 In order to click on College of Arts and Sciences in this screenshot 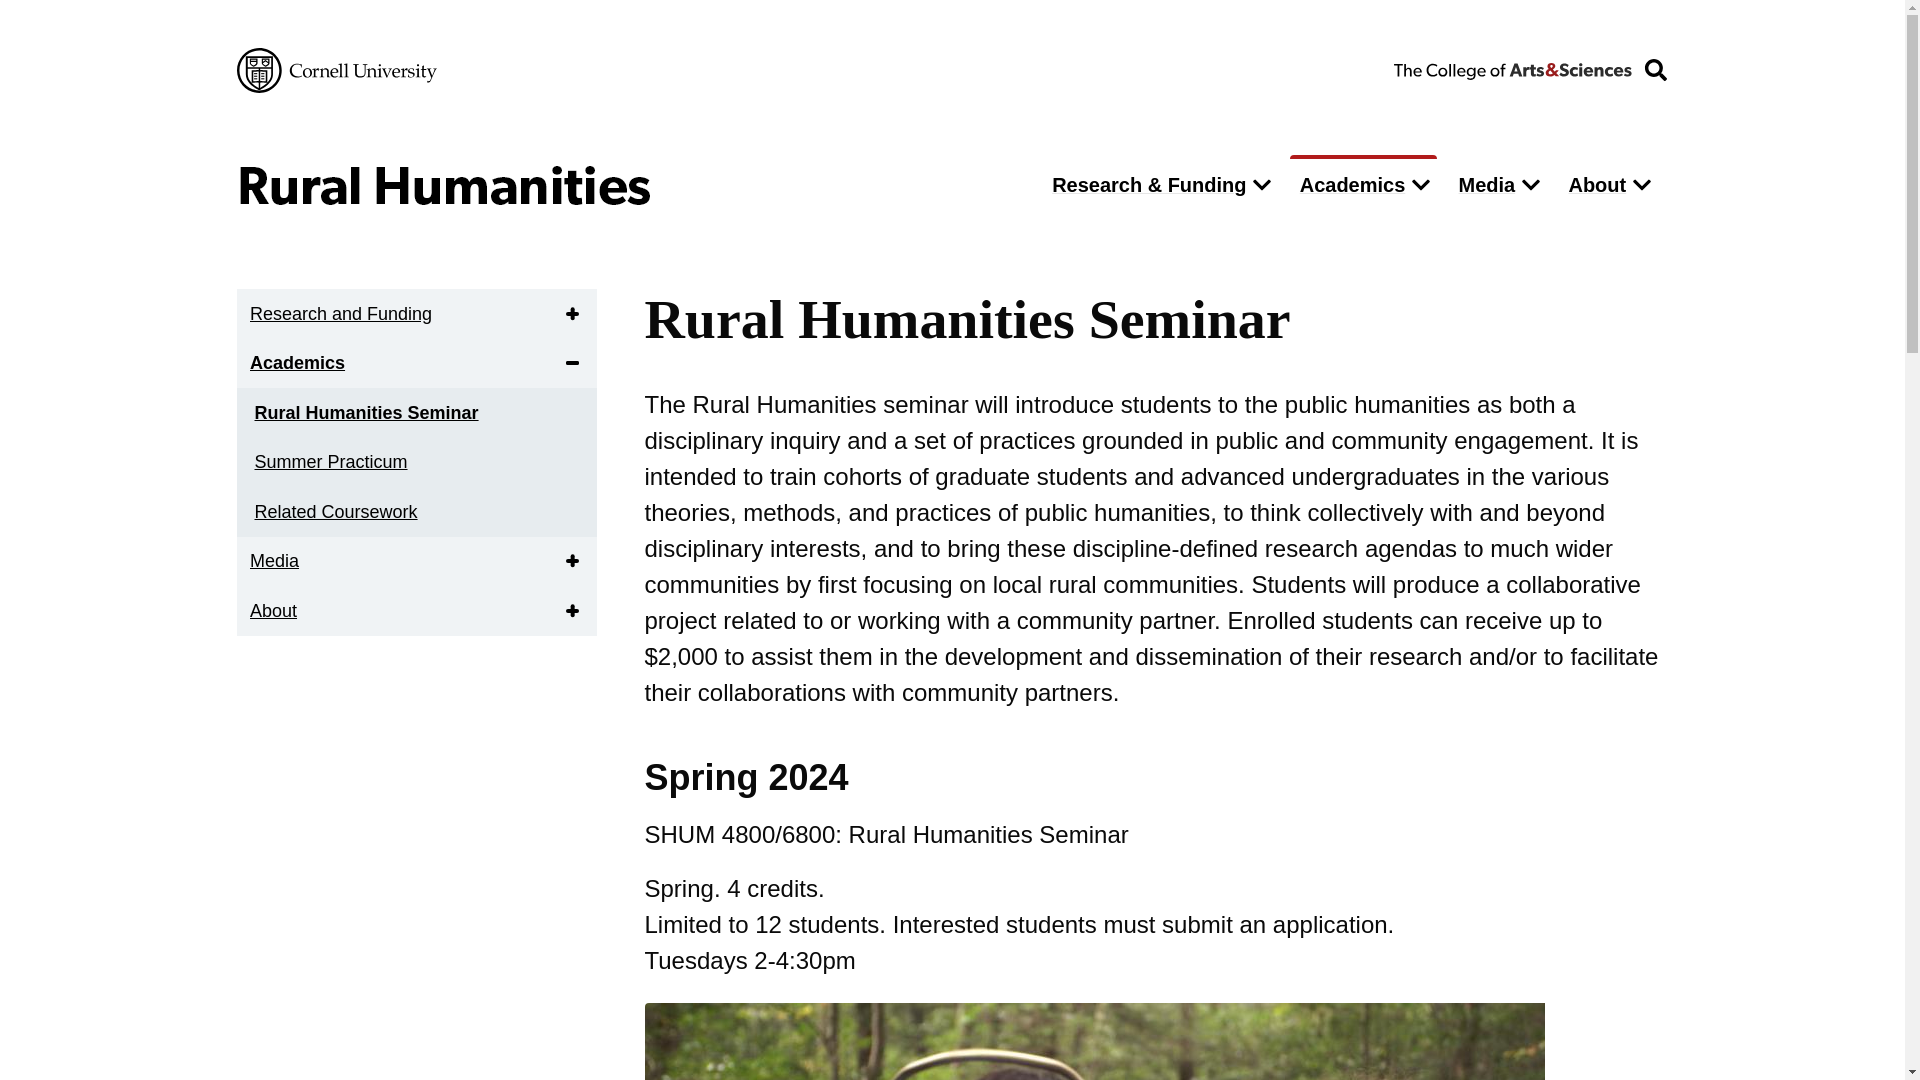, I will do `click(1512, 69)`.